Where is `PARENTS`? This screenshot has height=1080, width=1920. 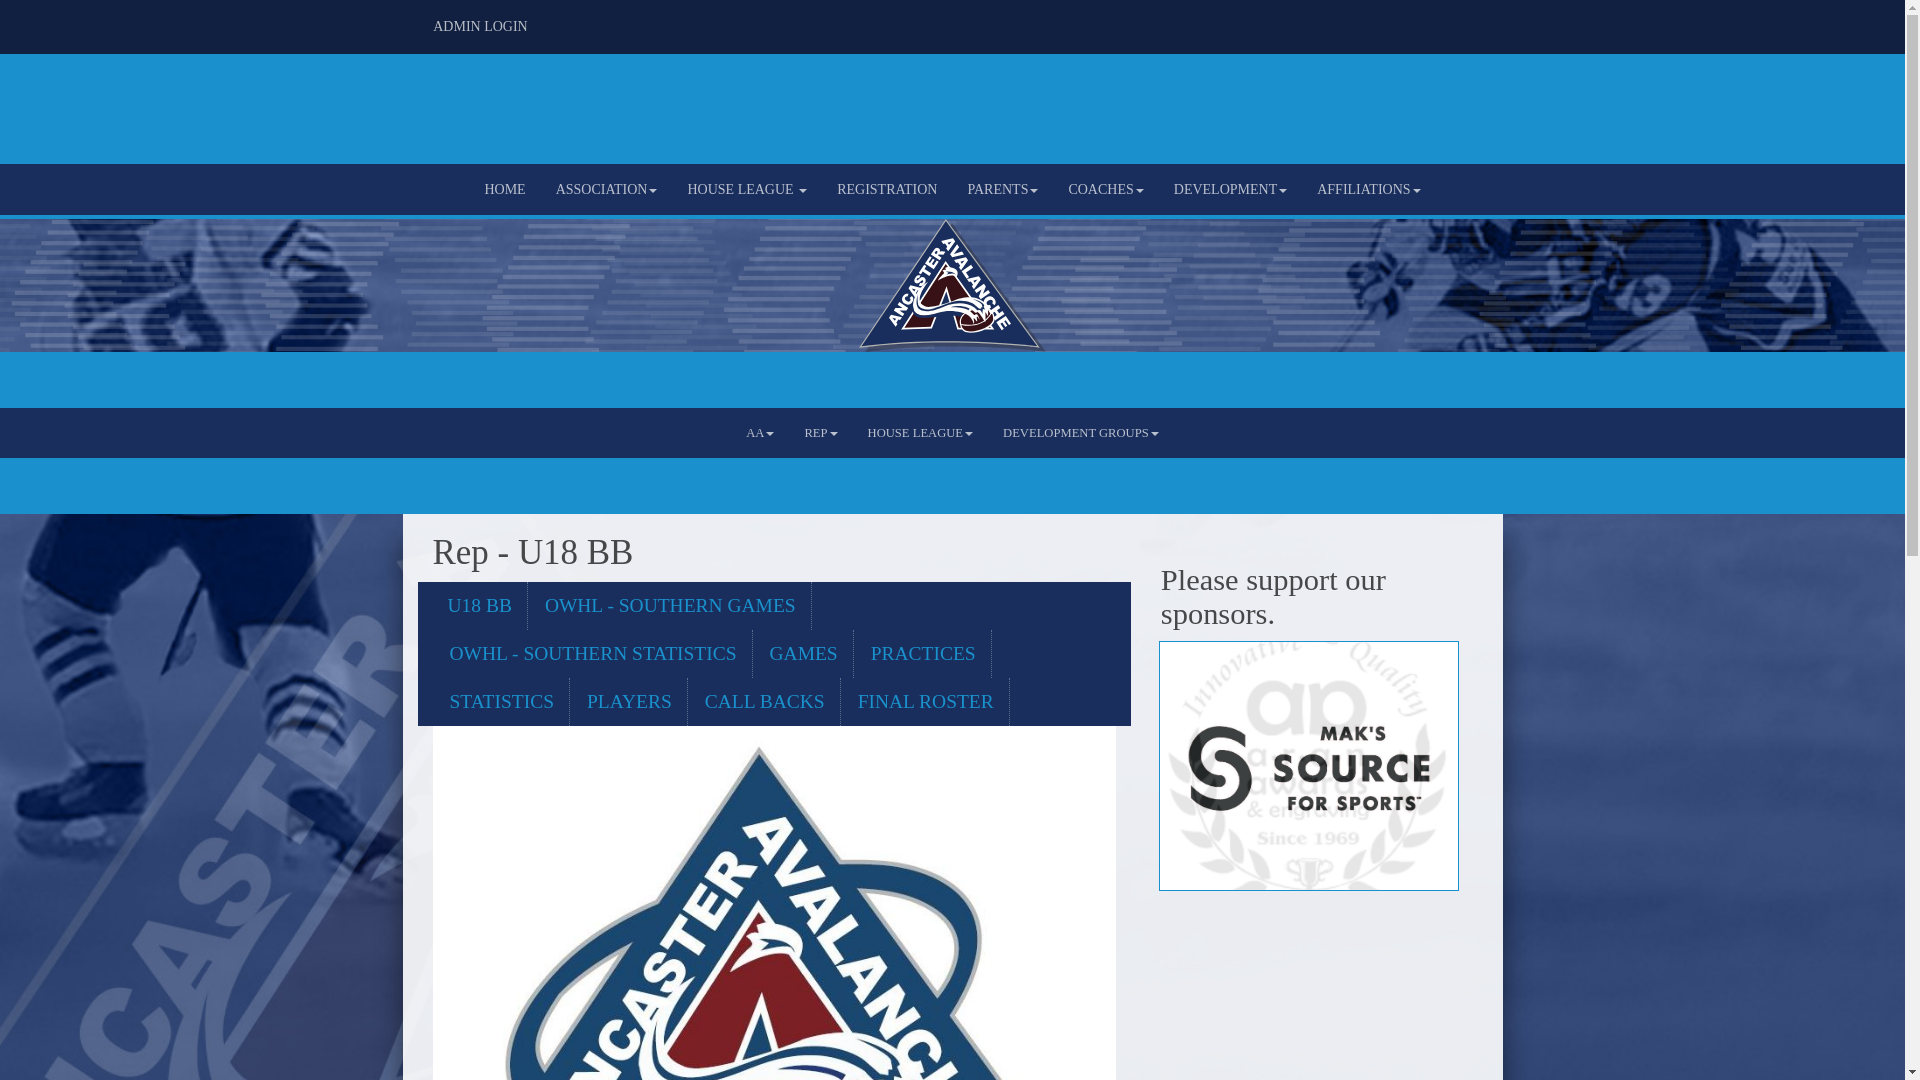 PARENTS is located at coordinates (1002, 190).